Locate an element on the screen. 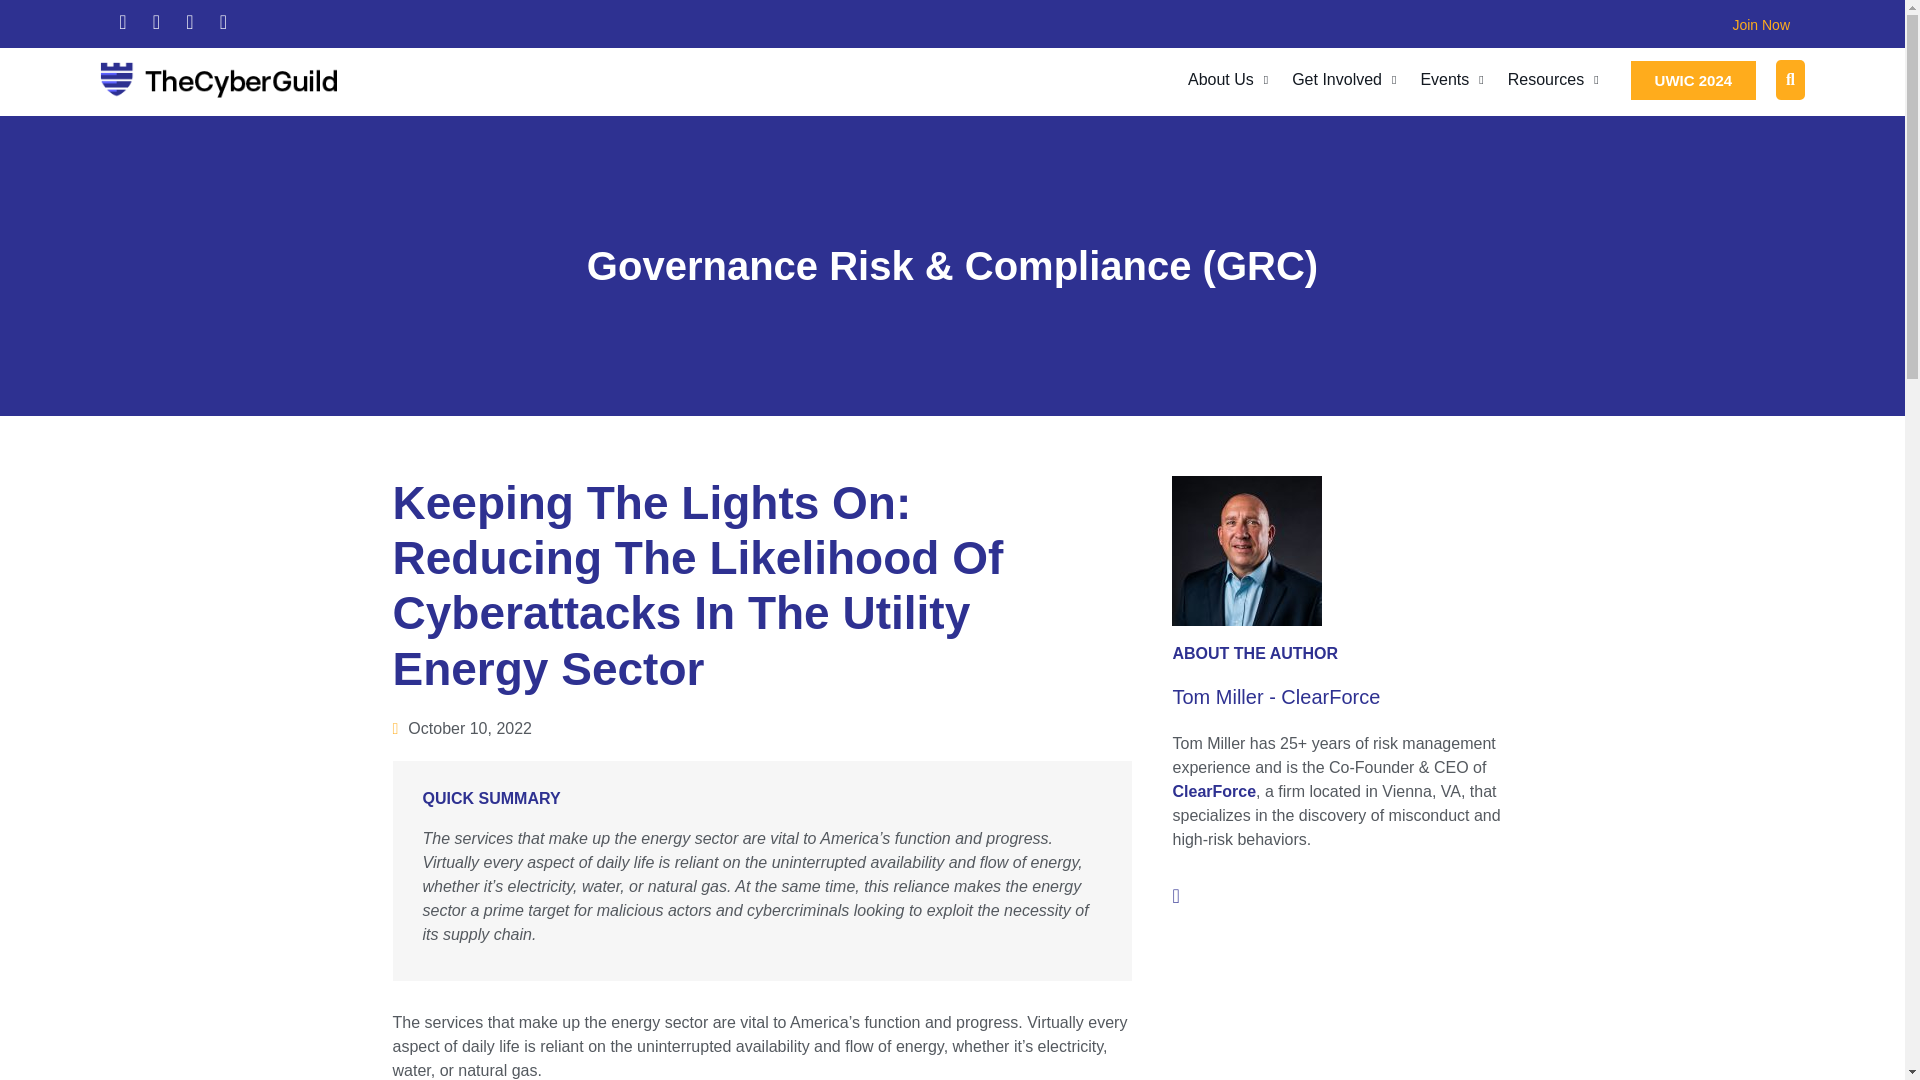  Join Now is located at coordinates (1760, 25).